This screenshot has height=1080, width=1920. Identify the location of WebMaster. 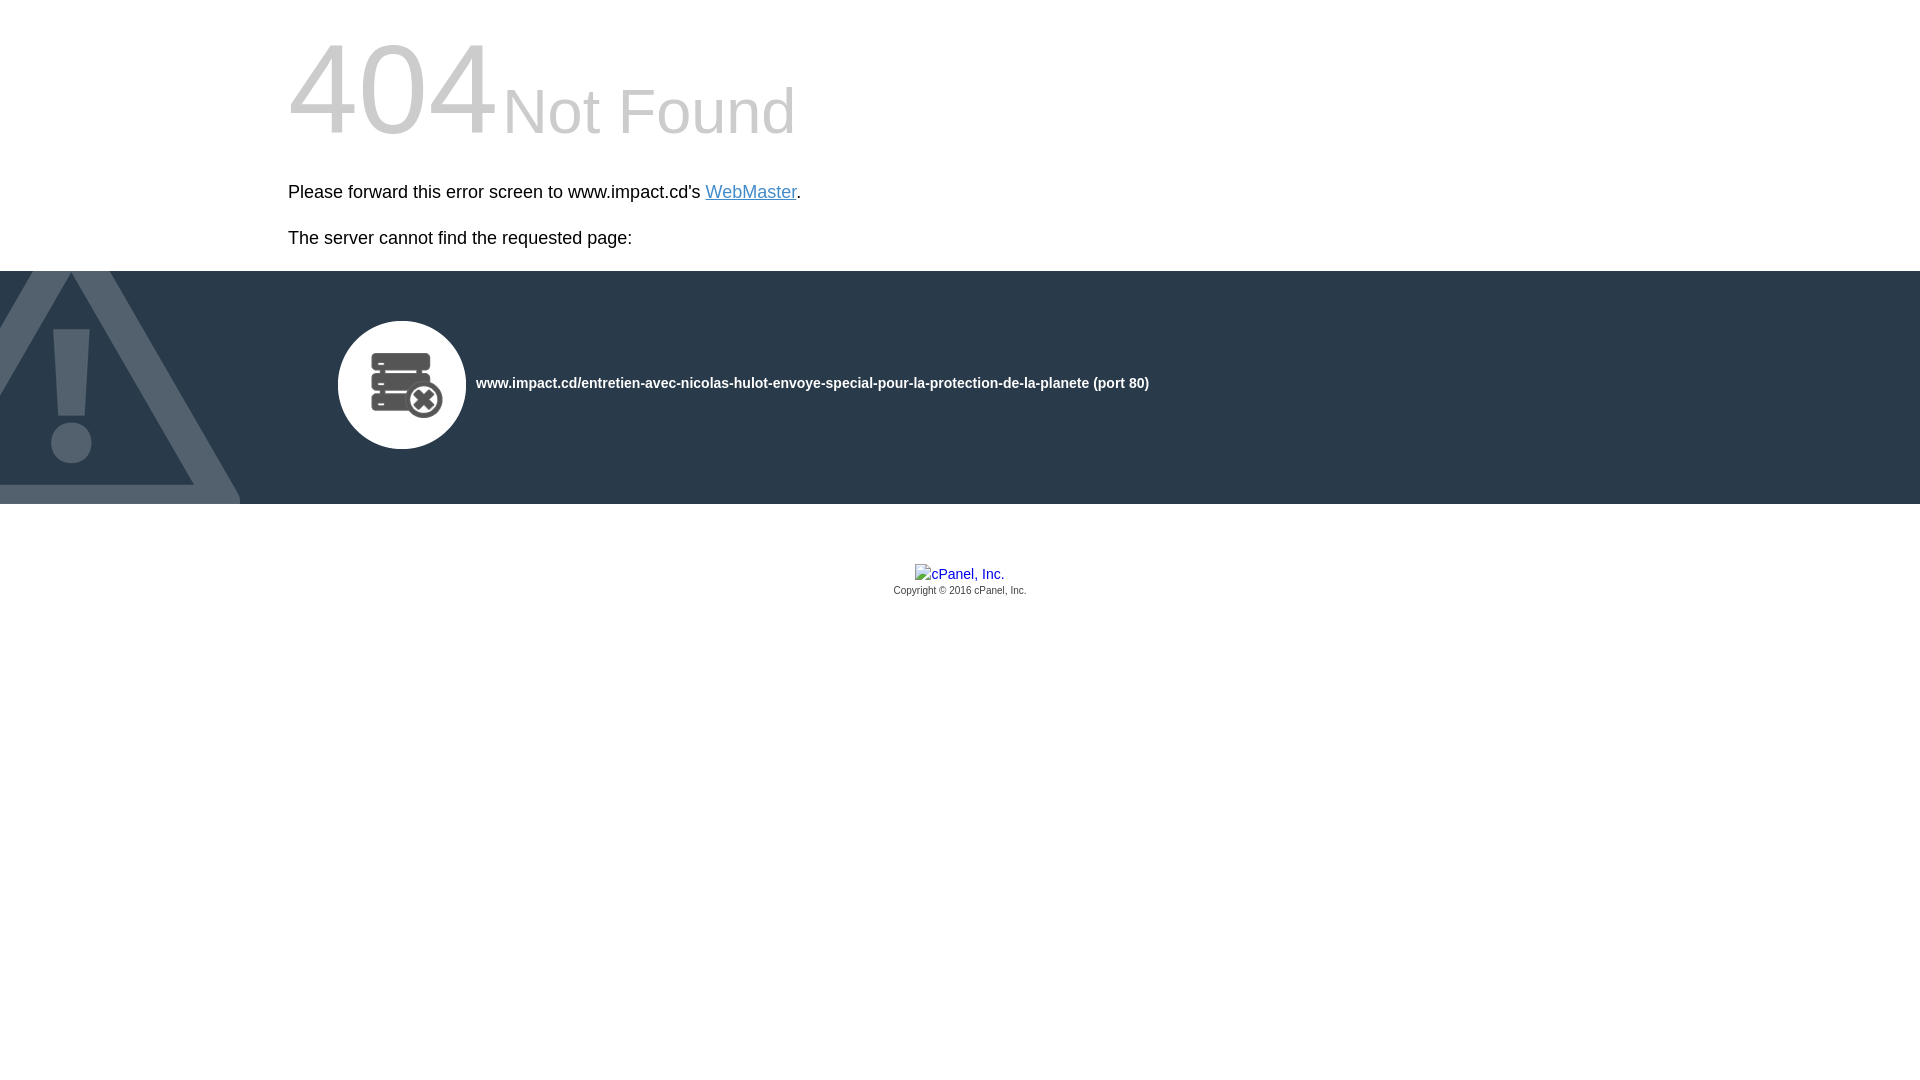
(752, 192).